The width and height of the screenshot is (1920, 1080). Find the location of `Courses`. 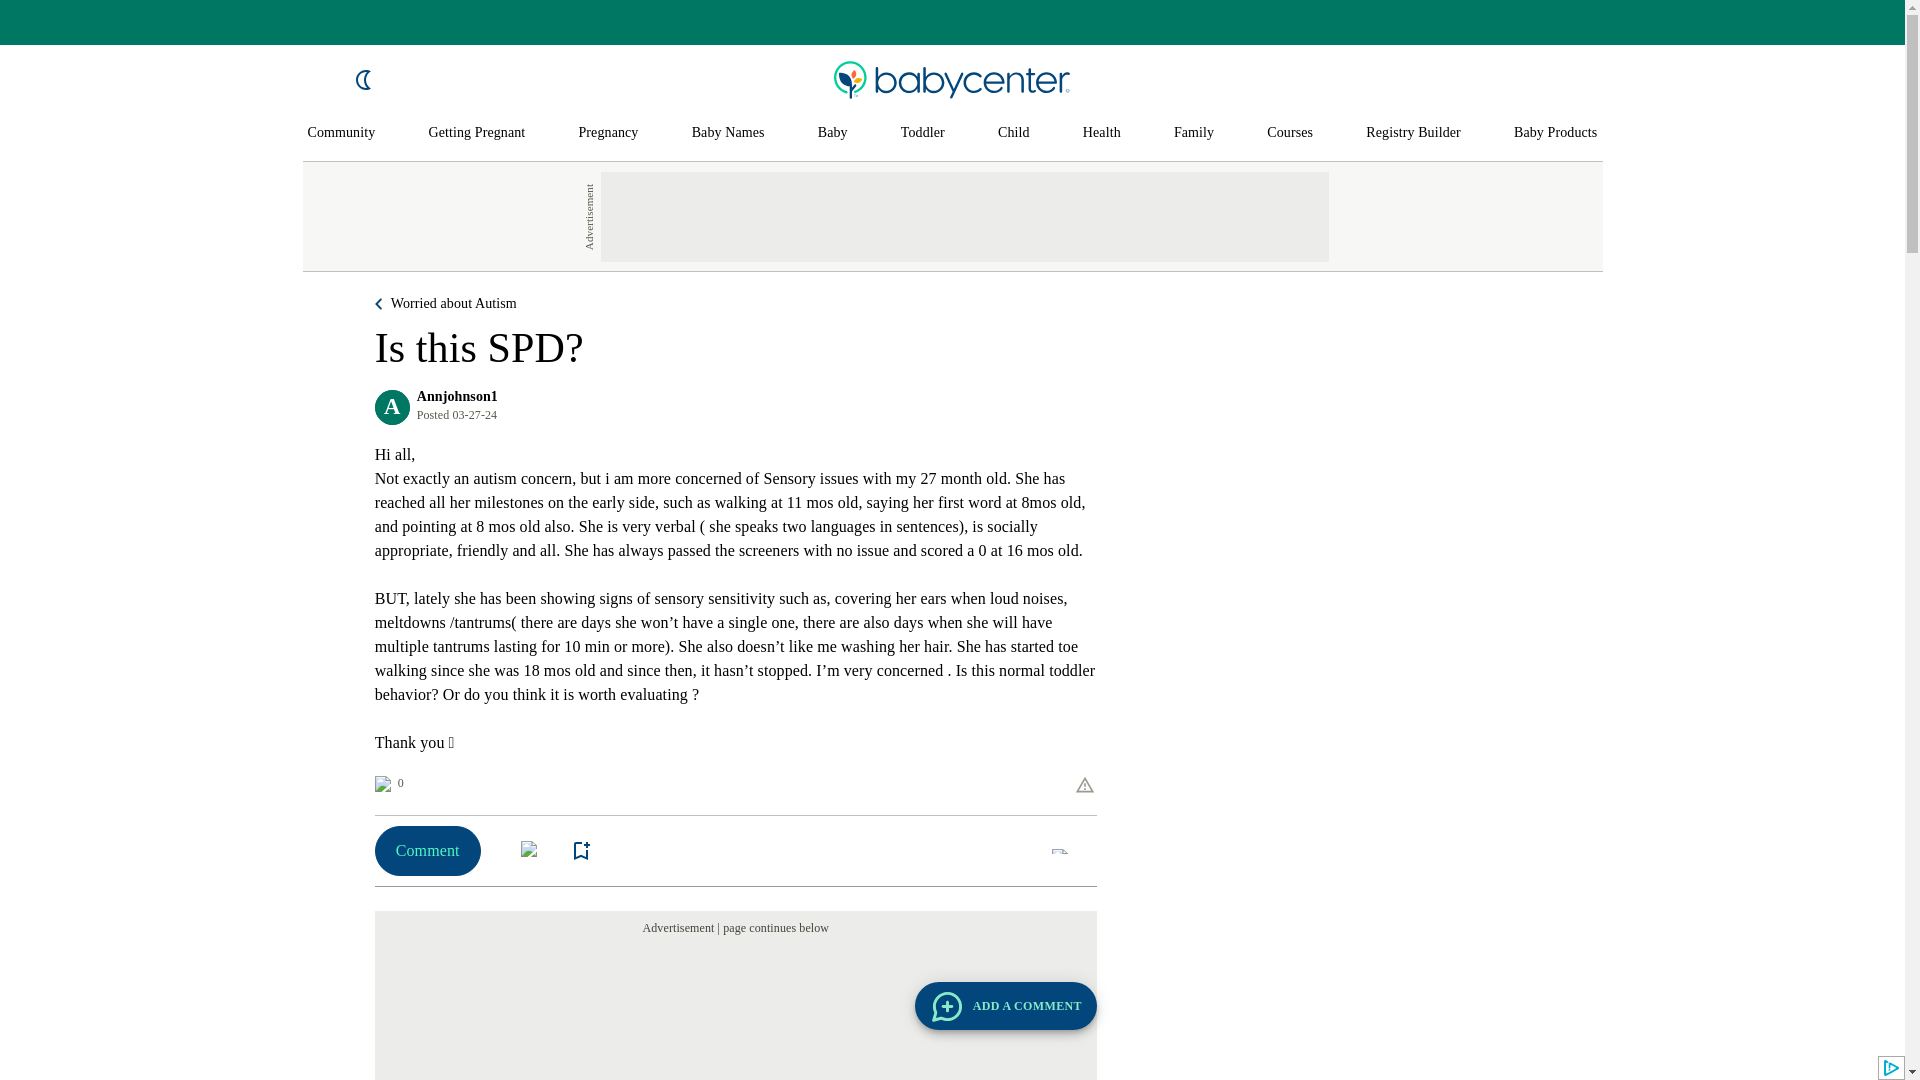

Courses is located at coordinates (1290, 133).